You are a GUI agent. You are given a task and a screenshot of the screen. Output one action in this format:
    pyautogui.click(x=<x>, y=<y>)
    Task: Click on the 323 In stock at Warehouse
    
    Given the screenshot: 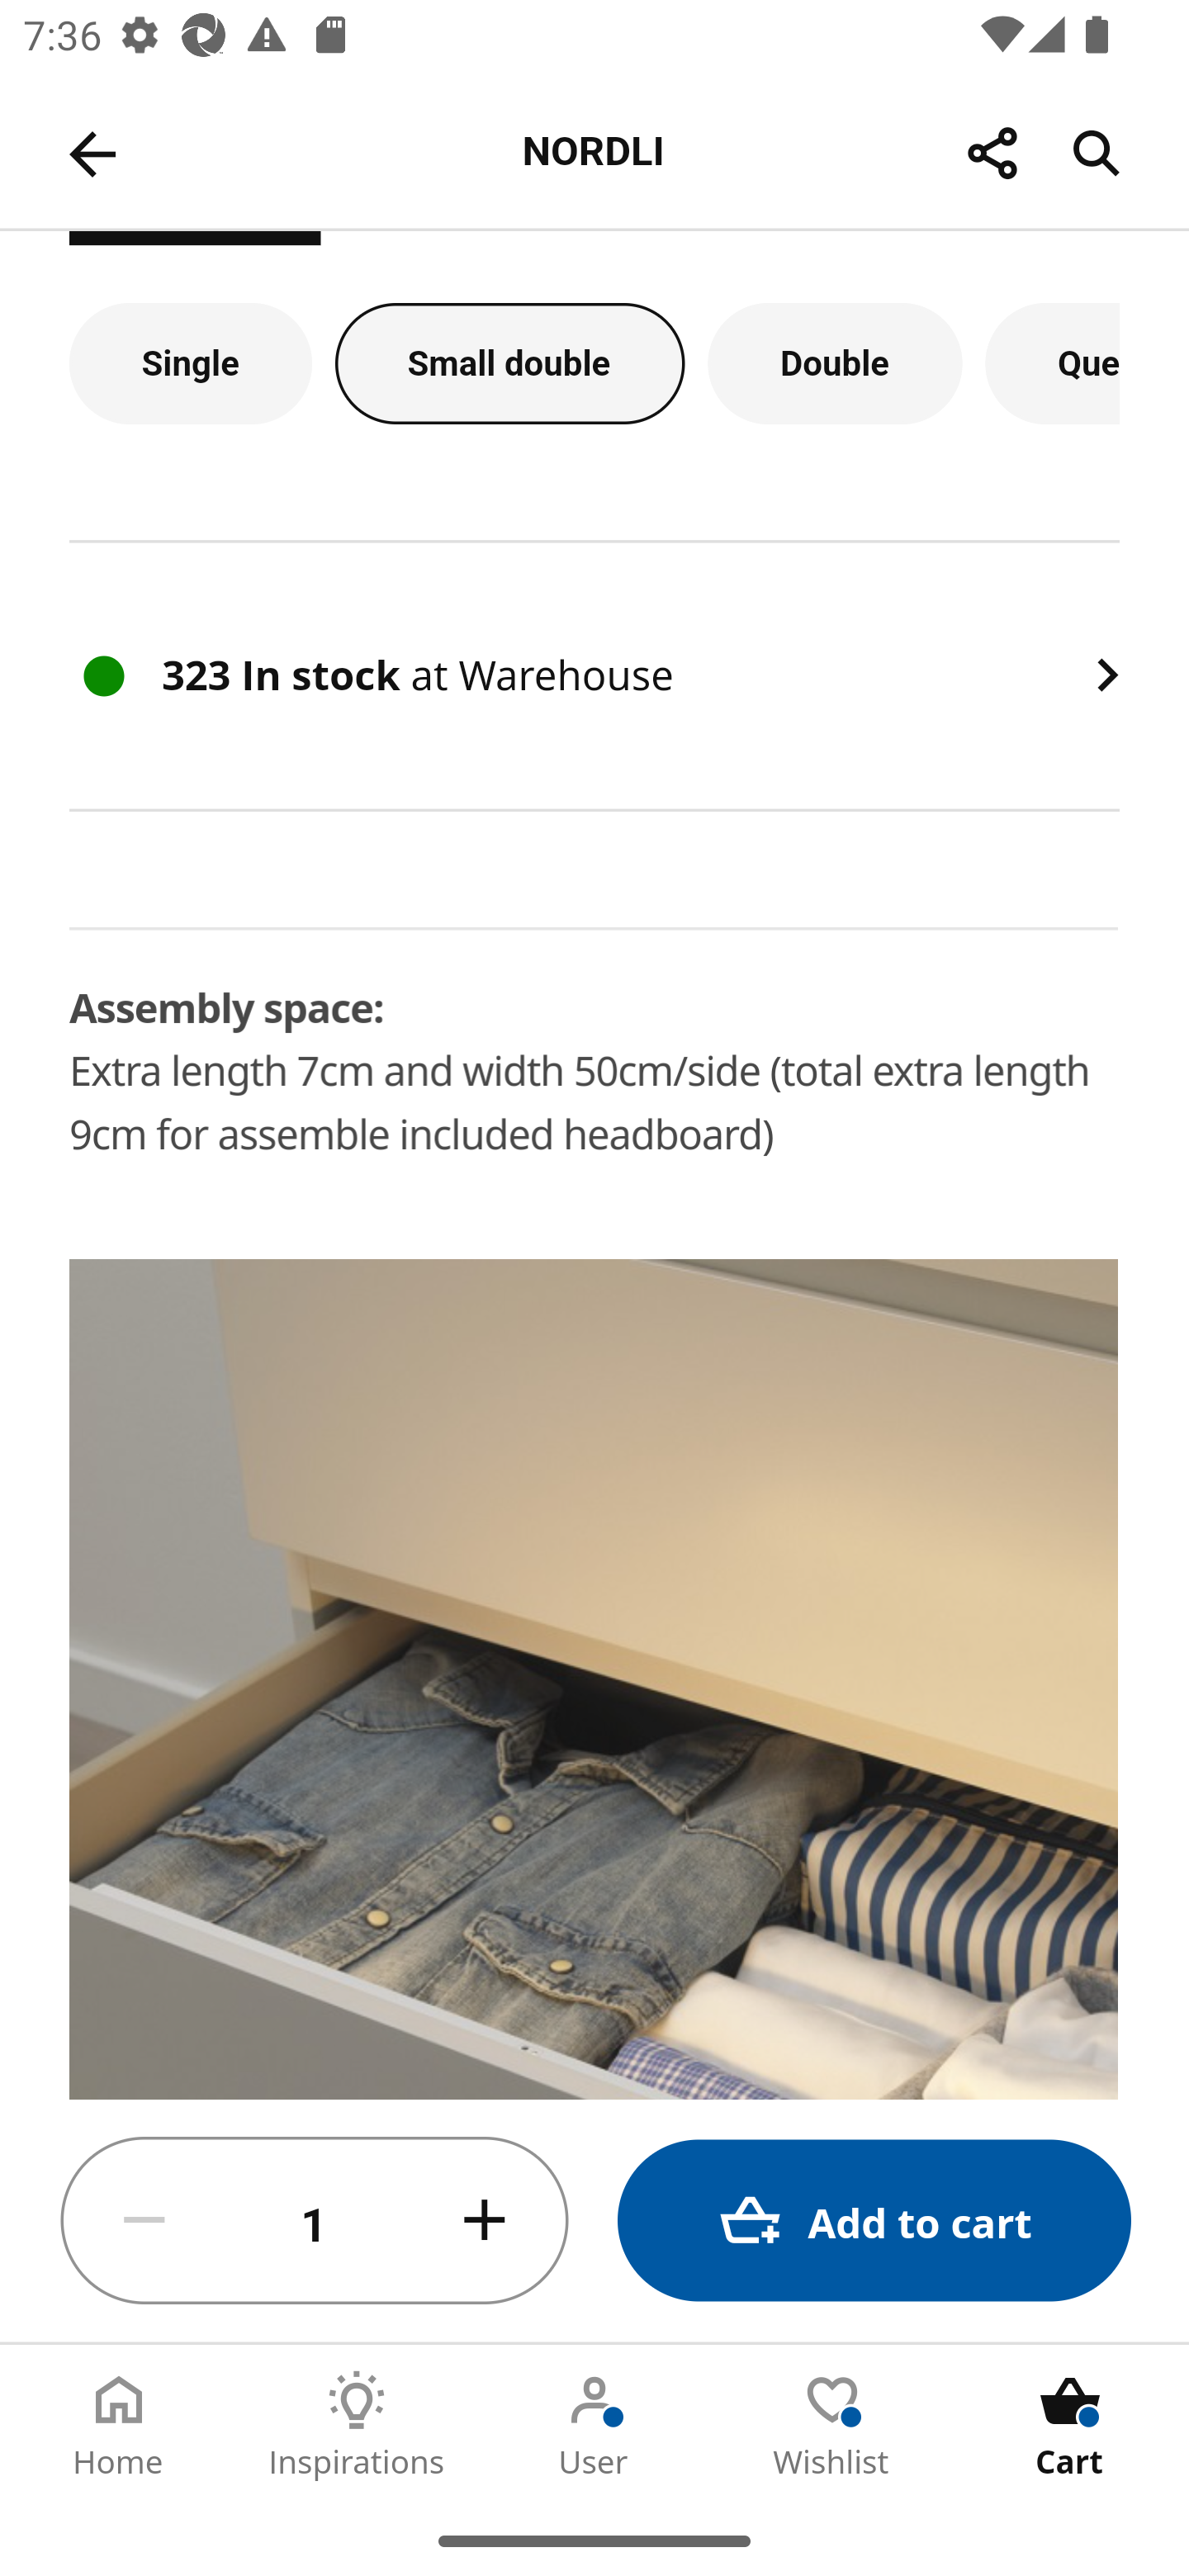 What is the action you would take?
    pyautogui.click(x=594, y=675)
    